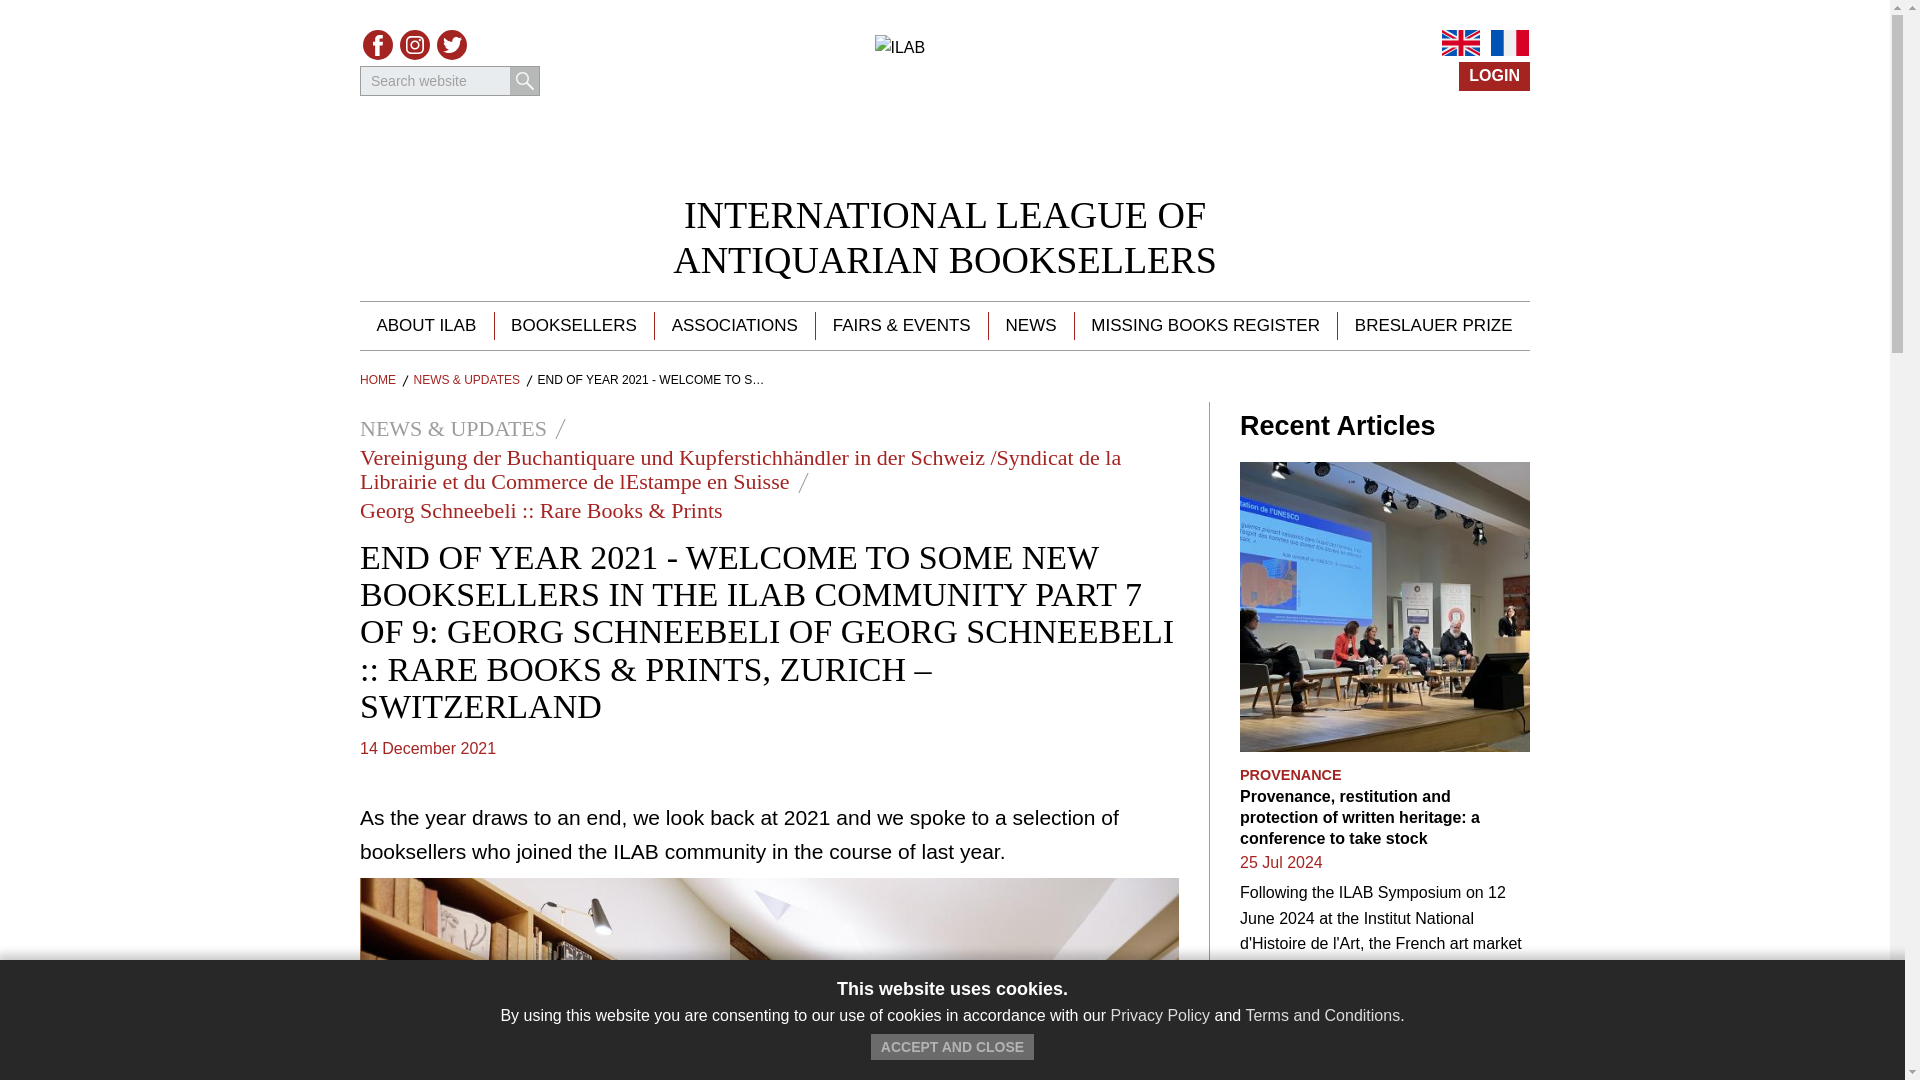 The image size is (1920, 1080). I want to click on Terms and Conditions, so click(574, 326).